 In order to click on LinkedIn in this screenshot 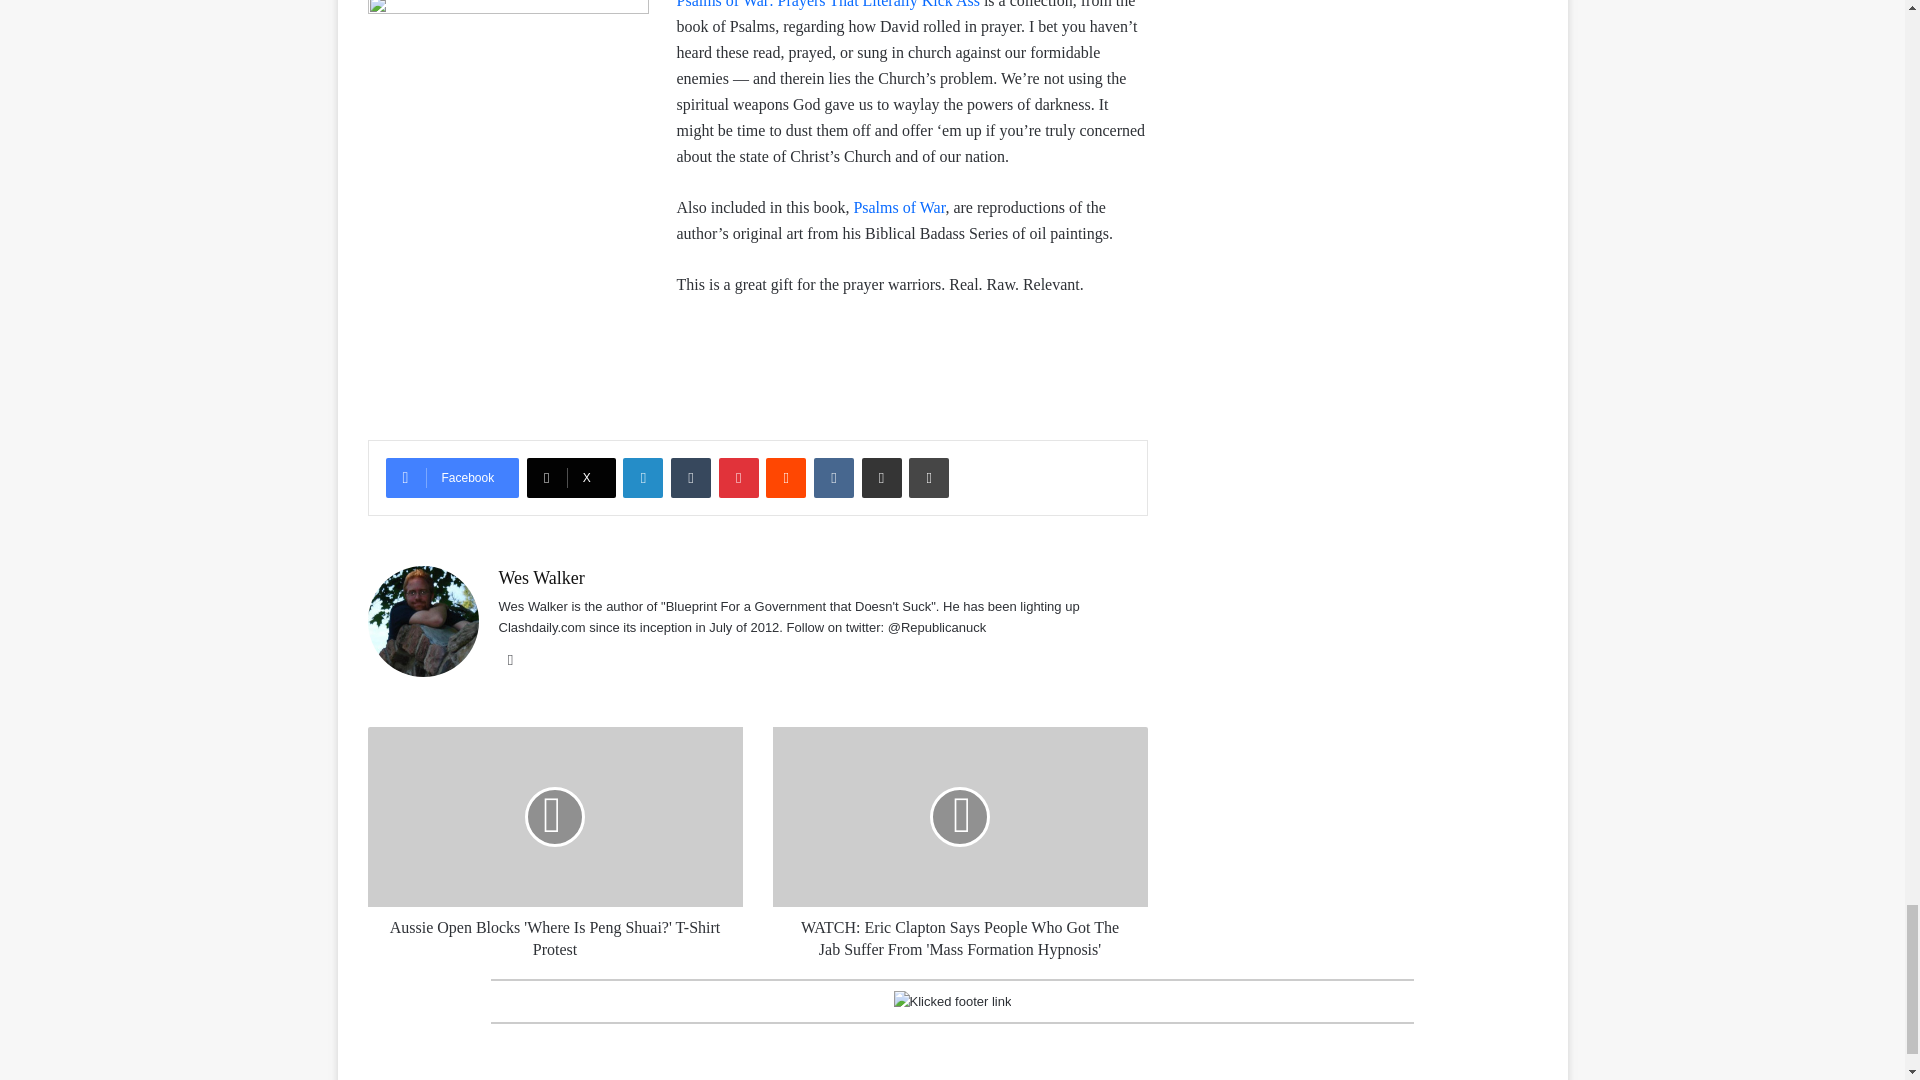, I will do `click(642, 477)`.